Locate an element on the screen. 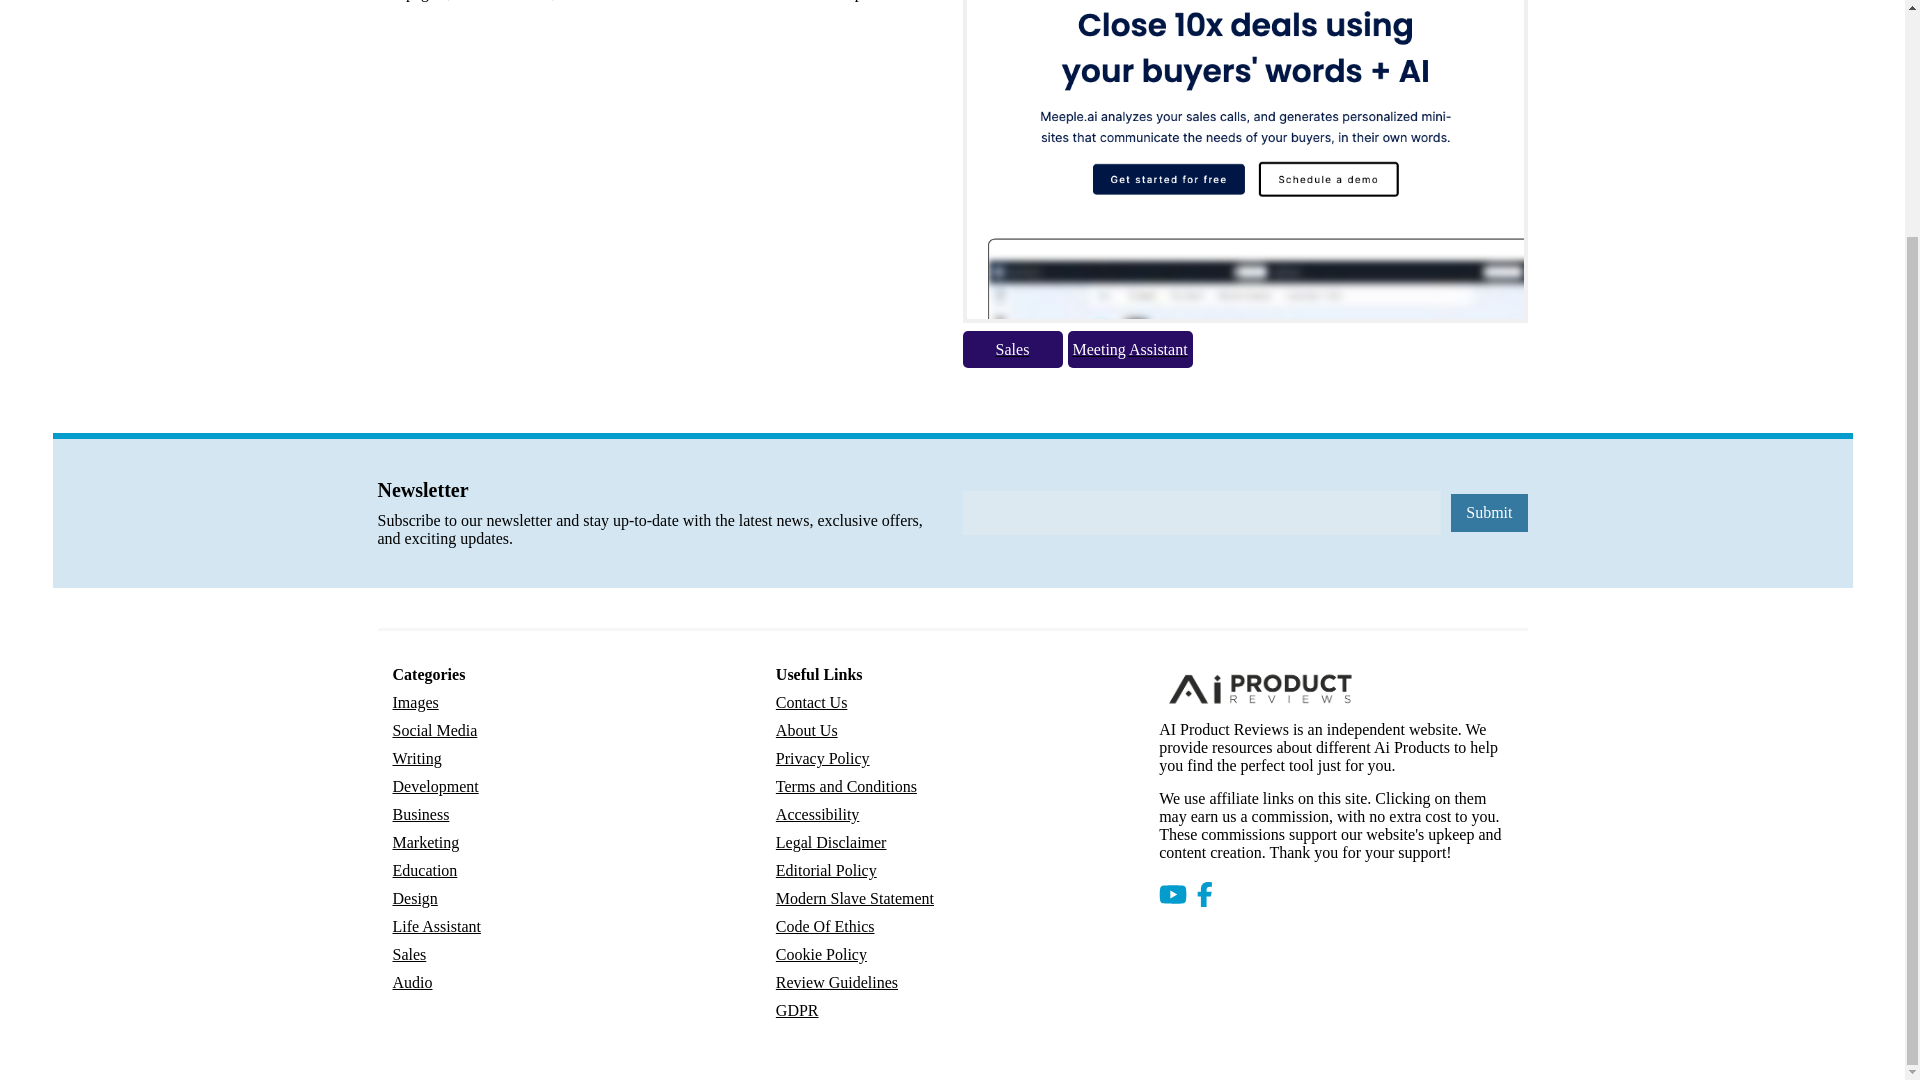 The height and width of the screenshot is (1080, 1920). Review Guidelines is located at coordinates (836, 982).